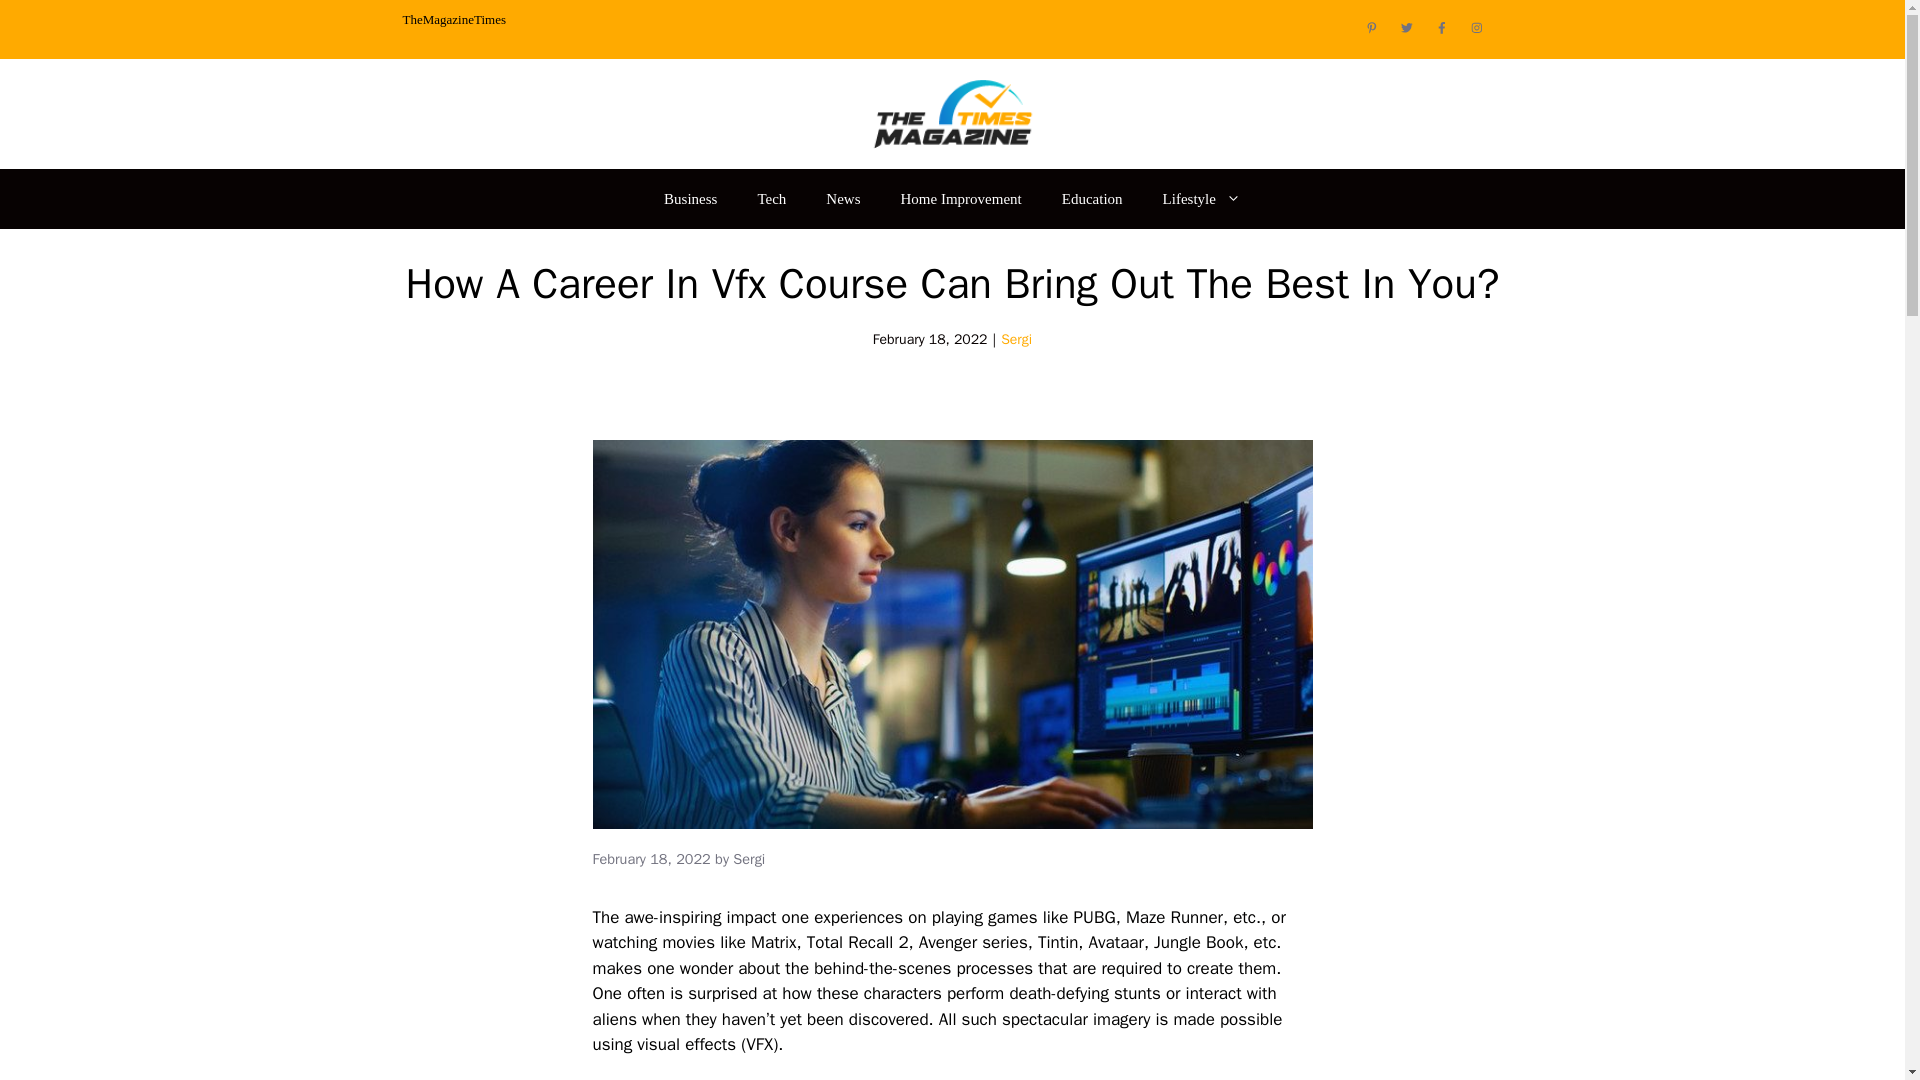  I want to click on Tech, so click(772, 198).